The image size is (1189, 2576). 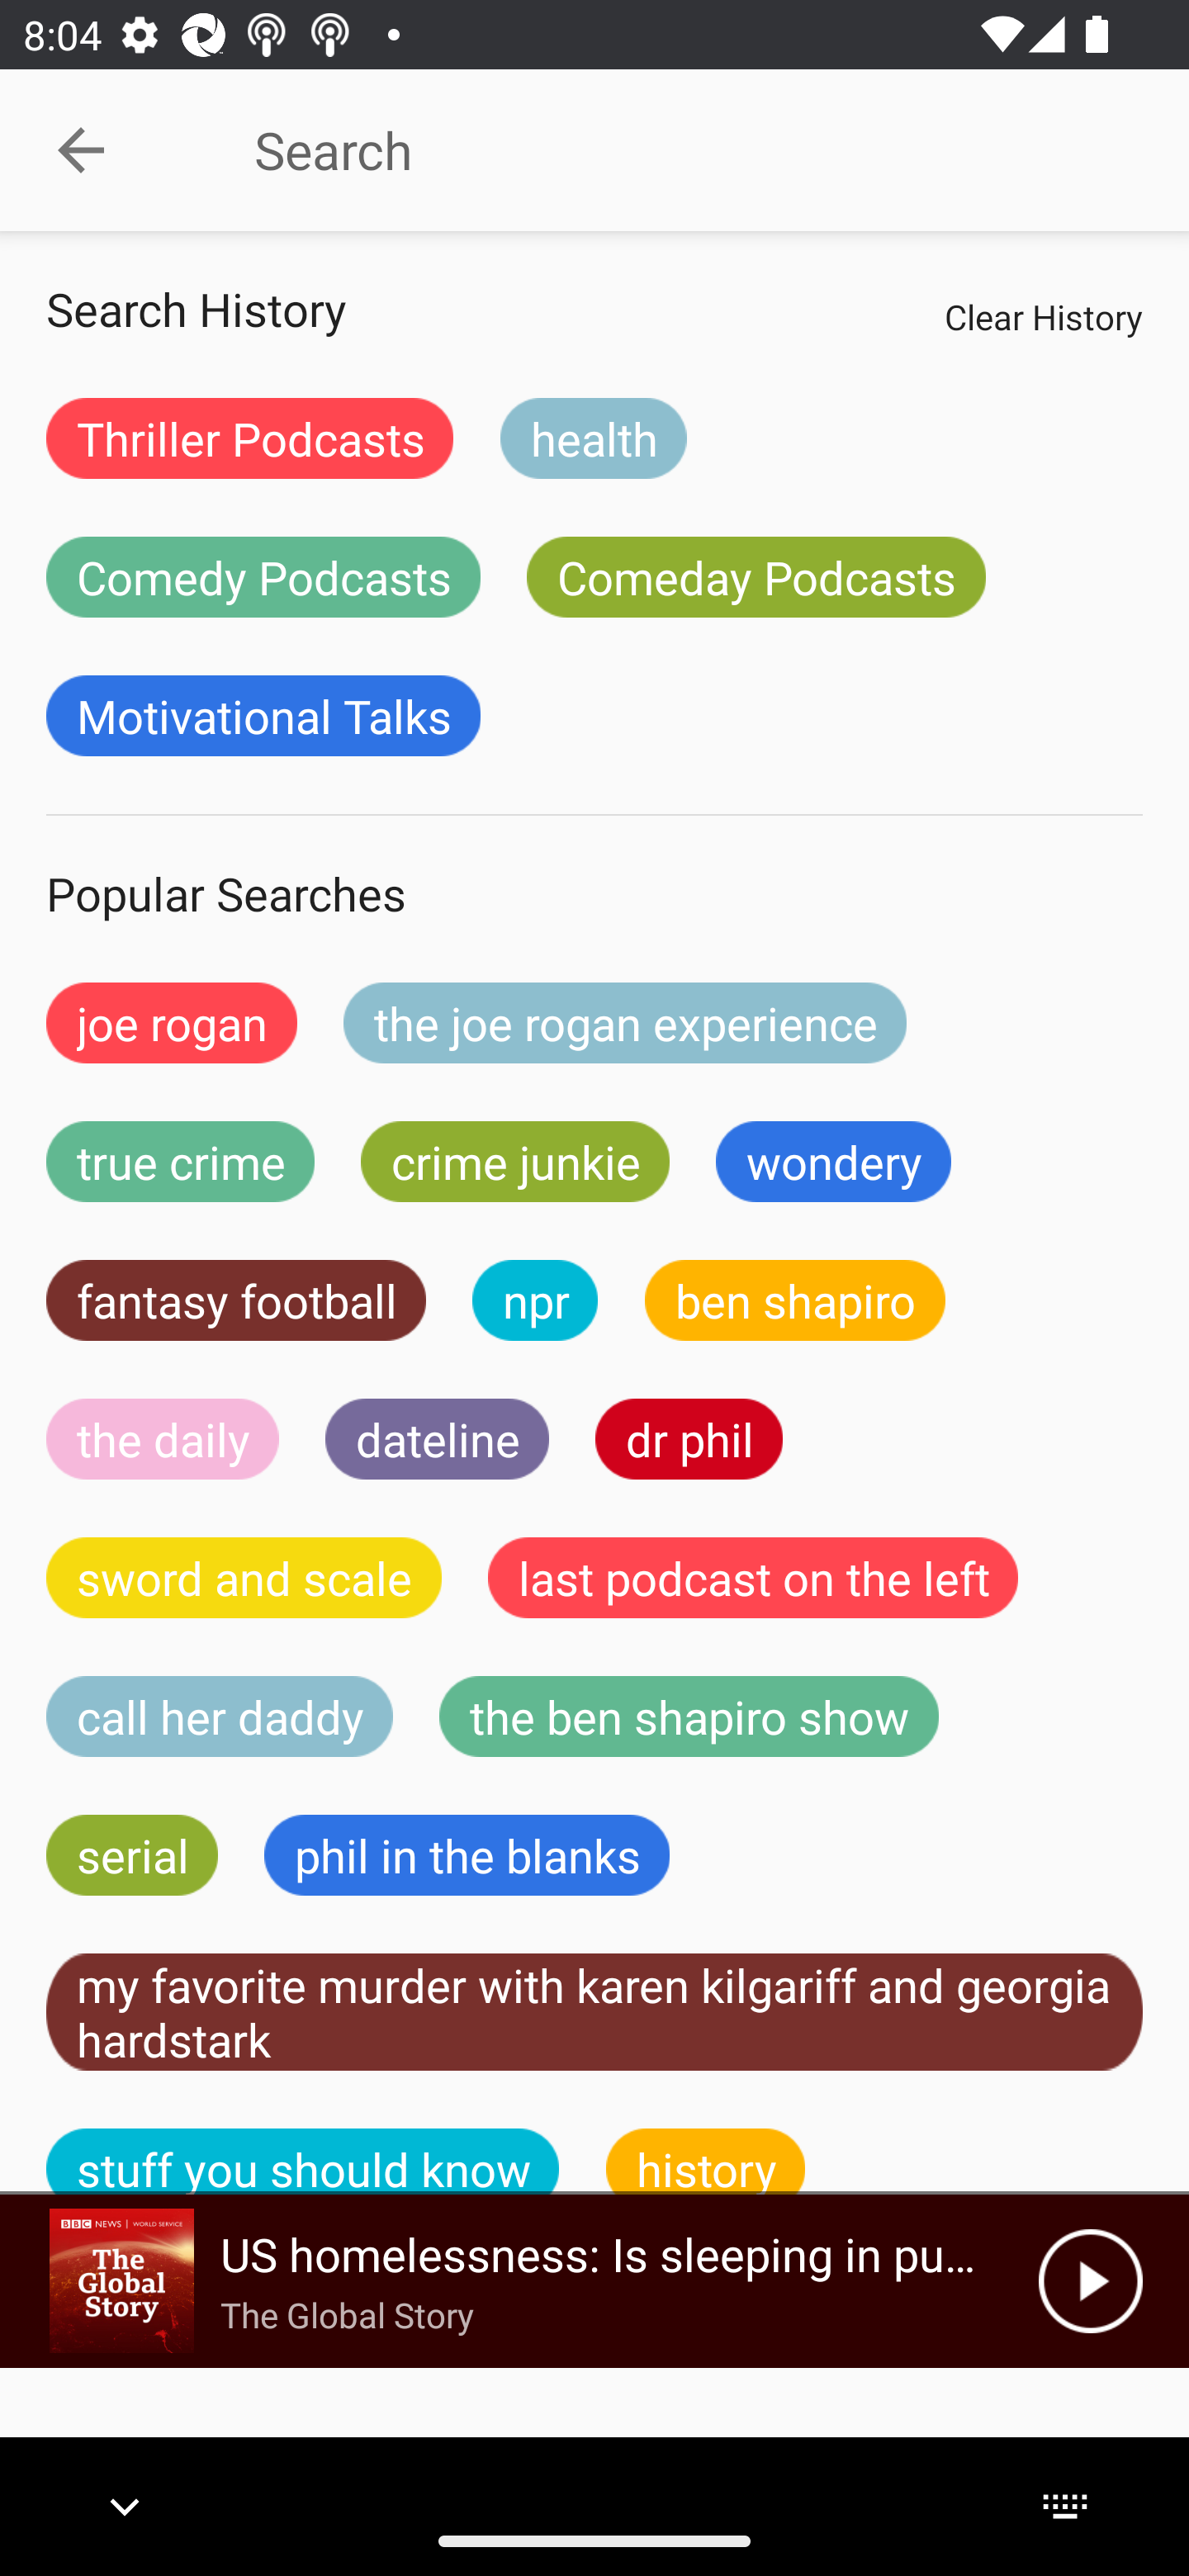 I want to click on true crime, so click(x=180, y=1162).